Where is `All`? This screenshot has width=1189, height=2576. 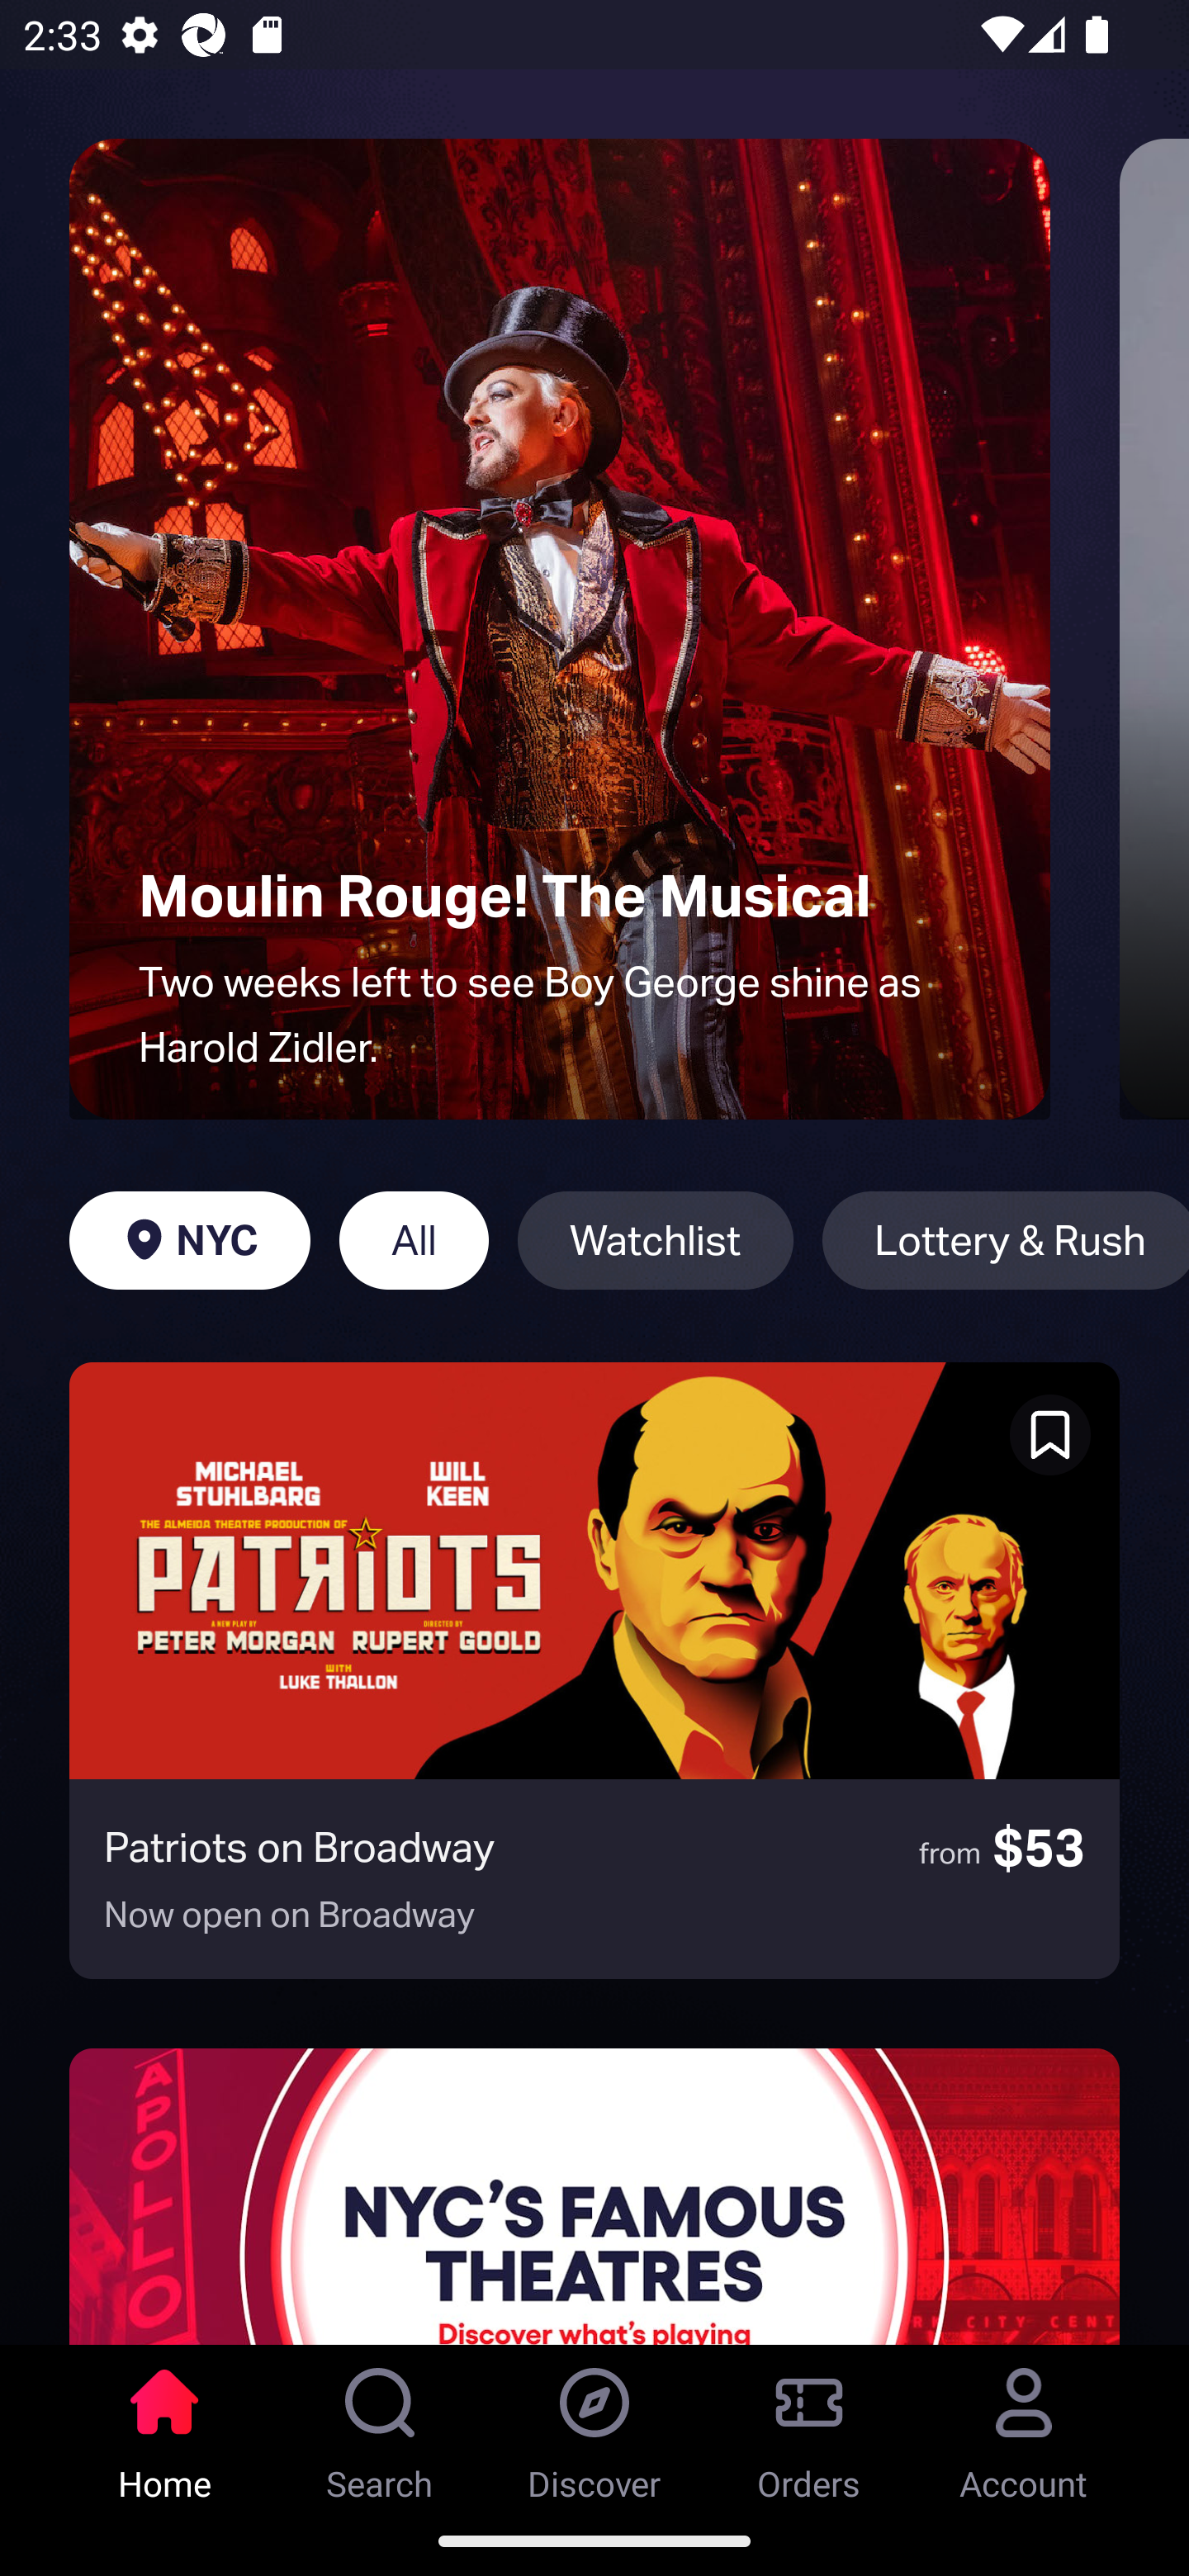
All is located at coordinates (413, 1240).